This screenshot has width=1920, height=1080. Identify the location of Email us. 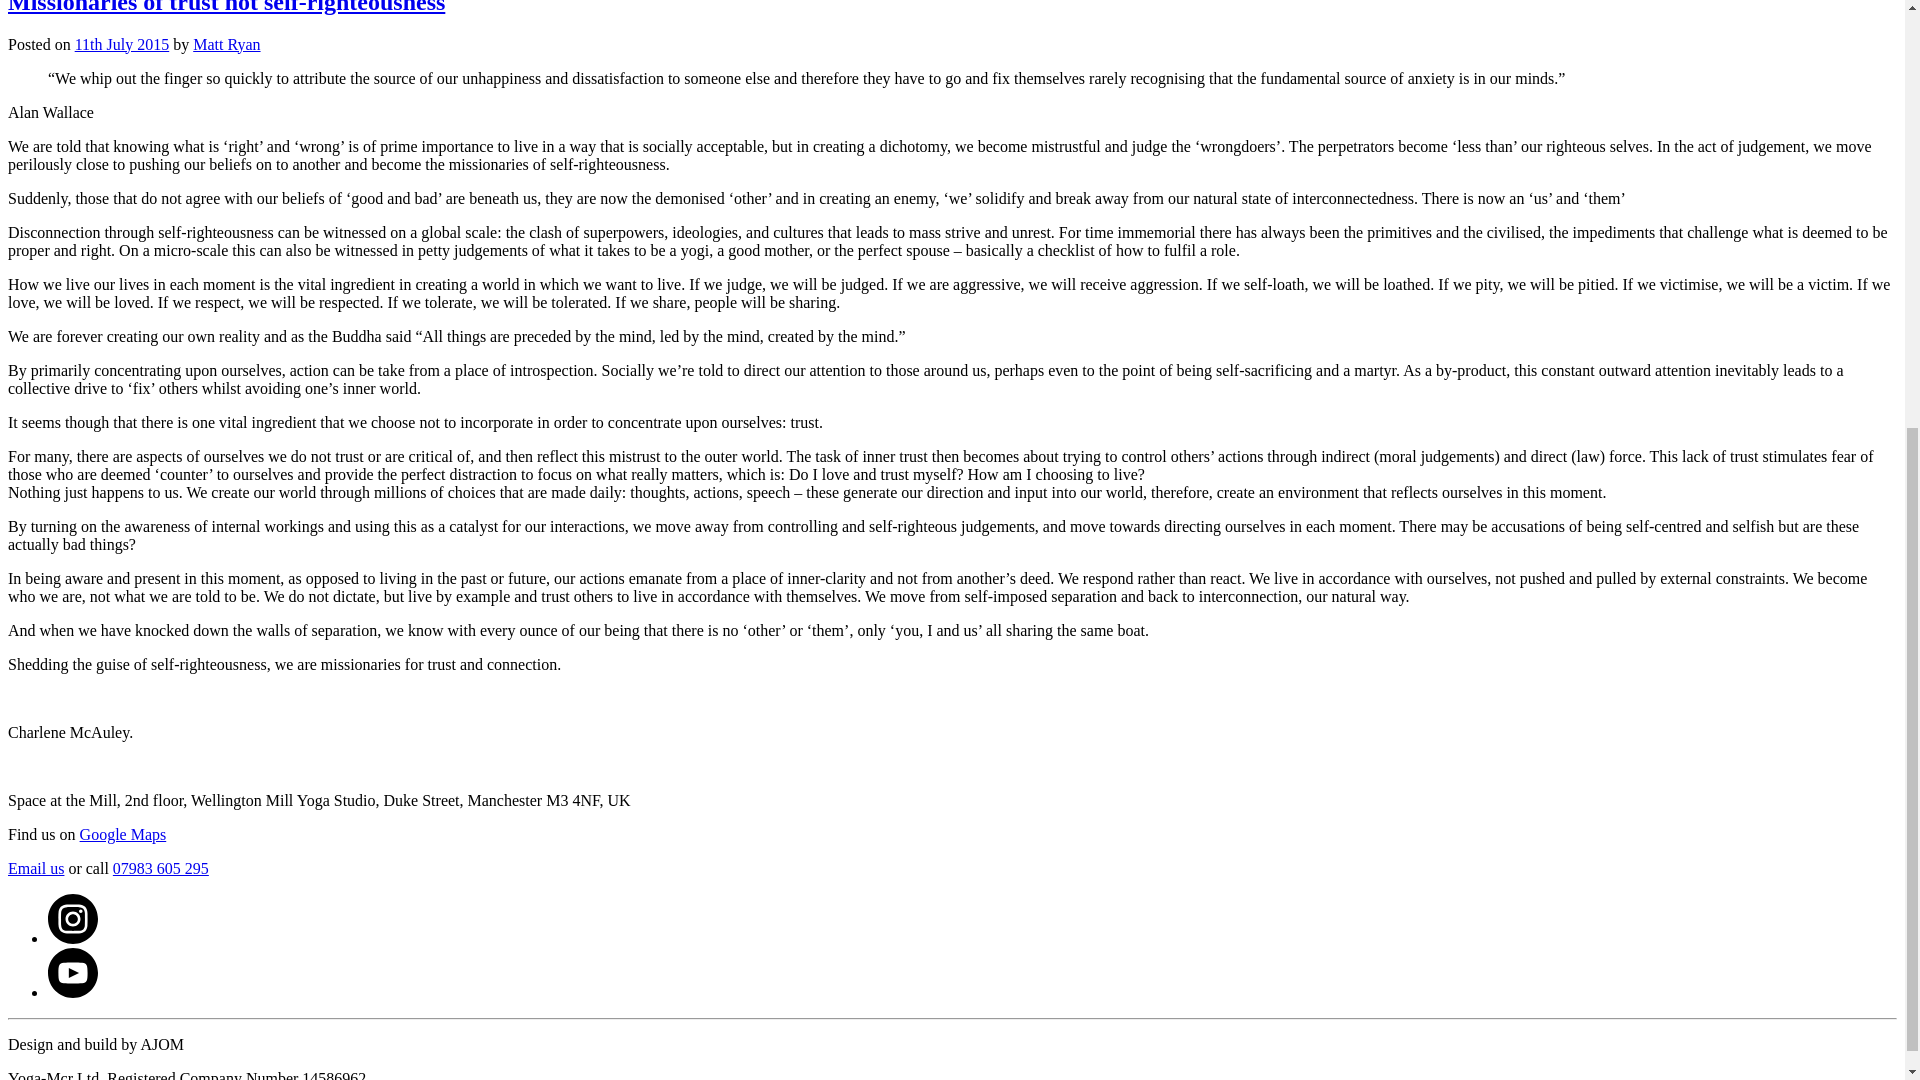
(35, 866).